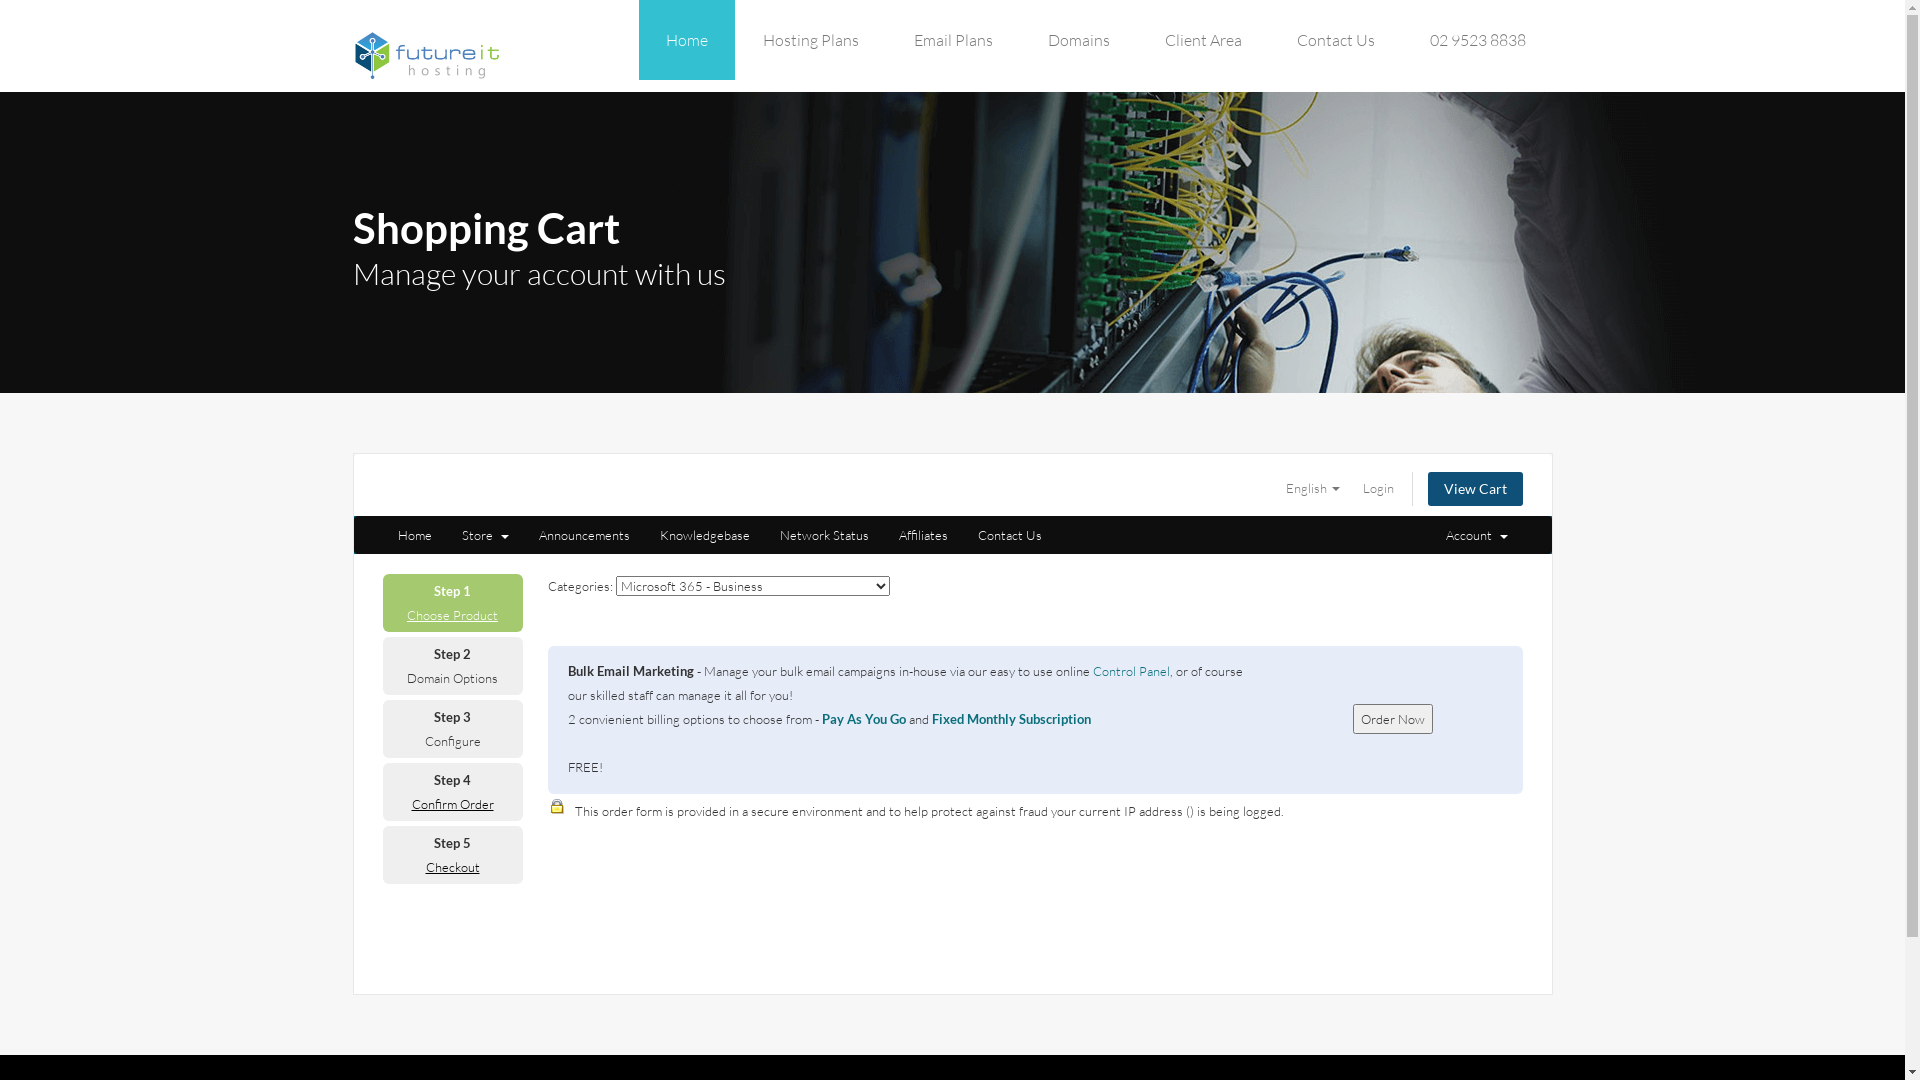 The width and height of the screenshot is (1920, 1080). I want to click on Order Now, so click(1393, 719).